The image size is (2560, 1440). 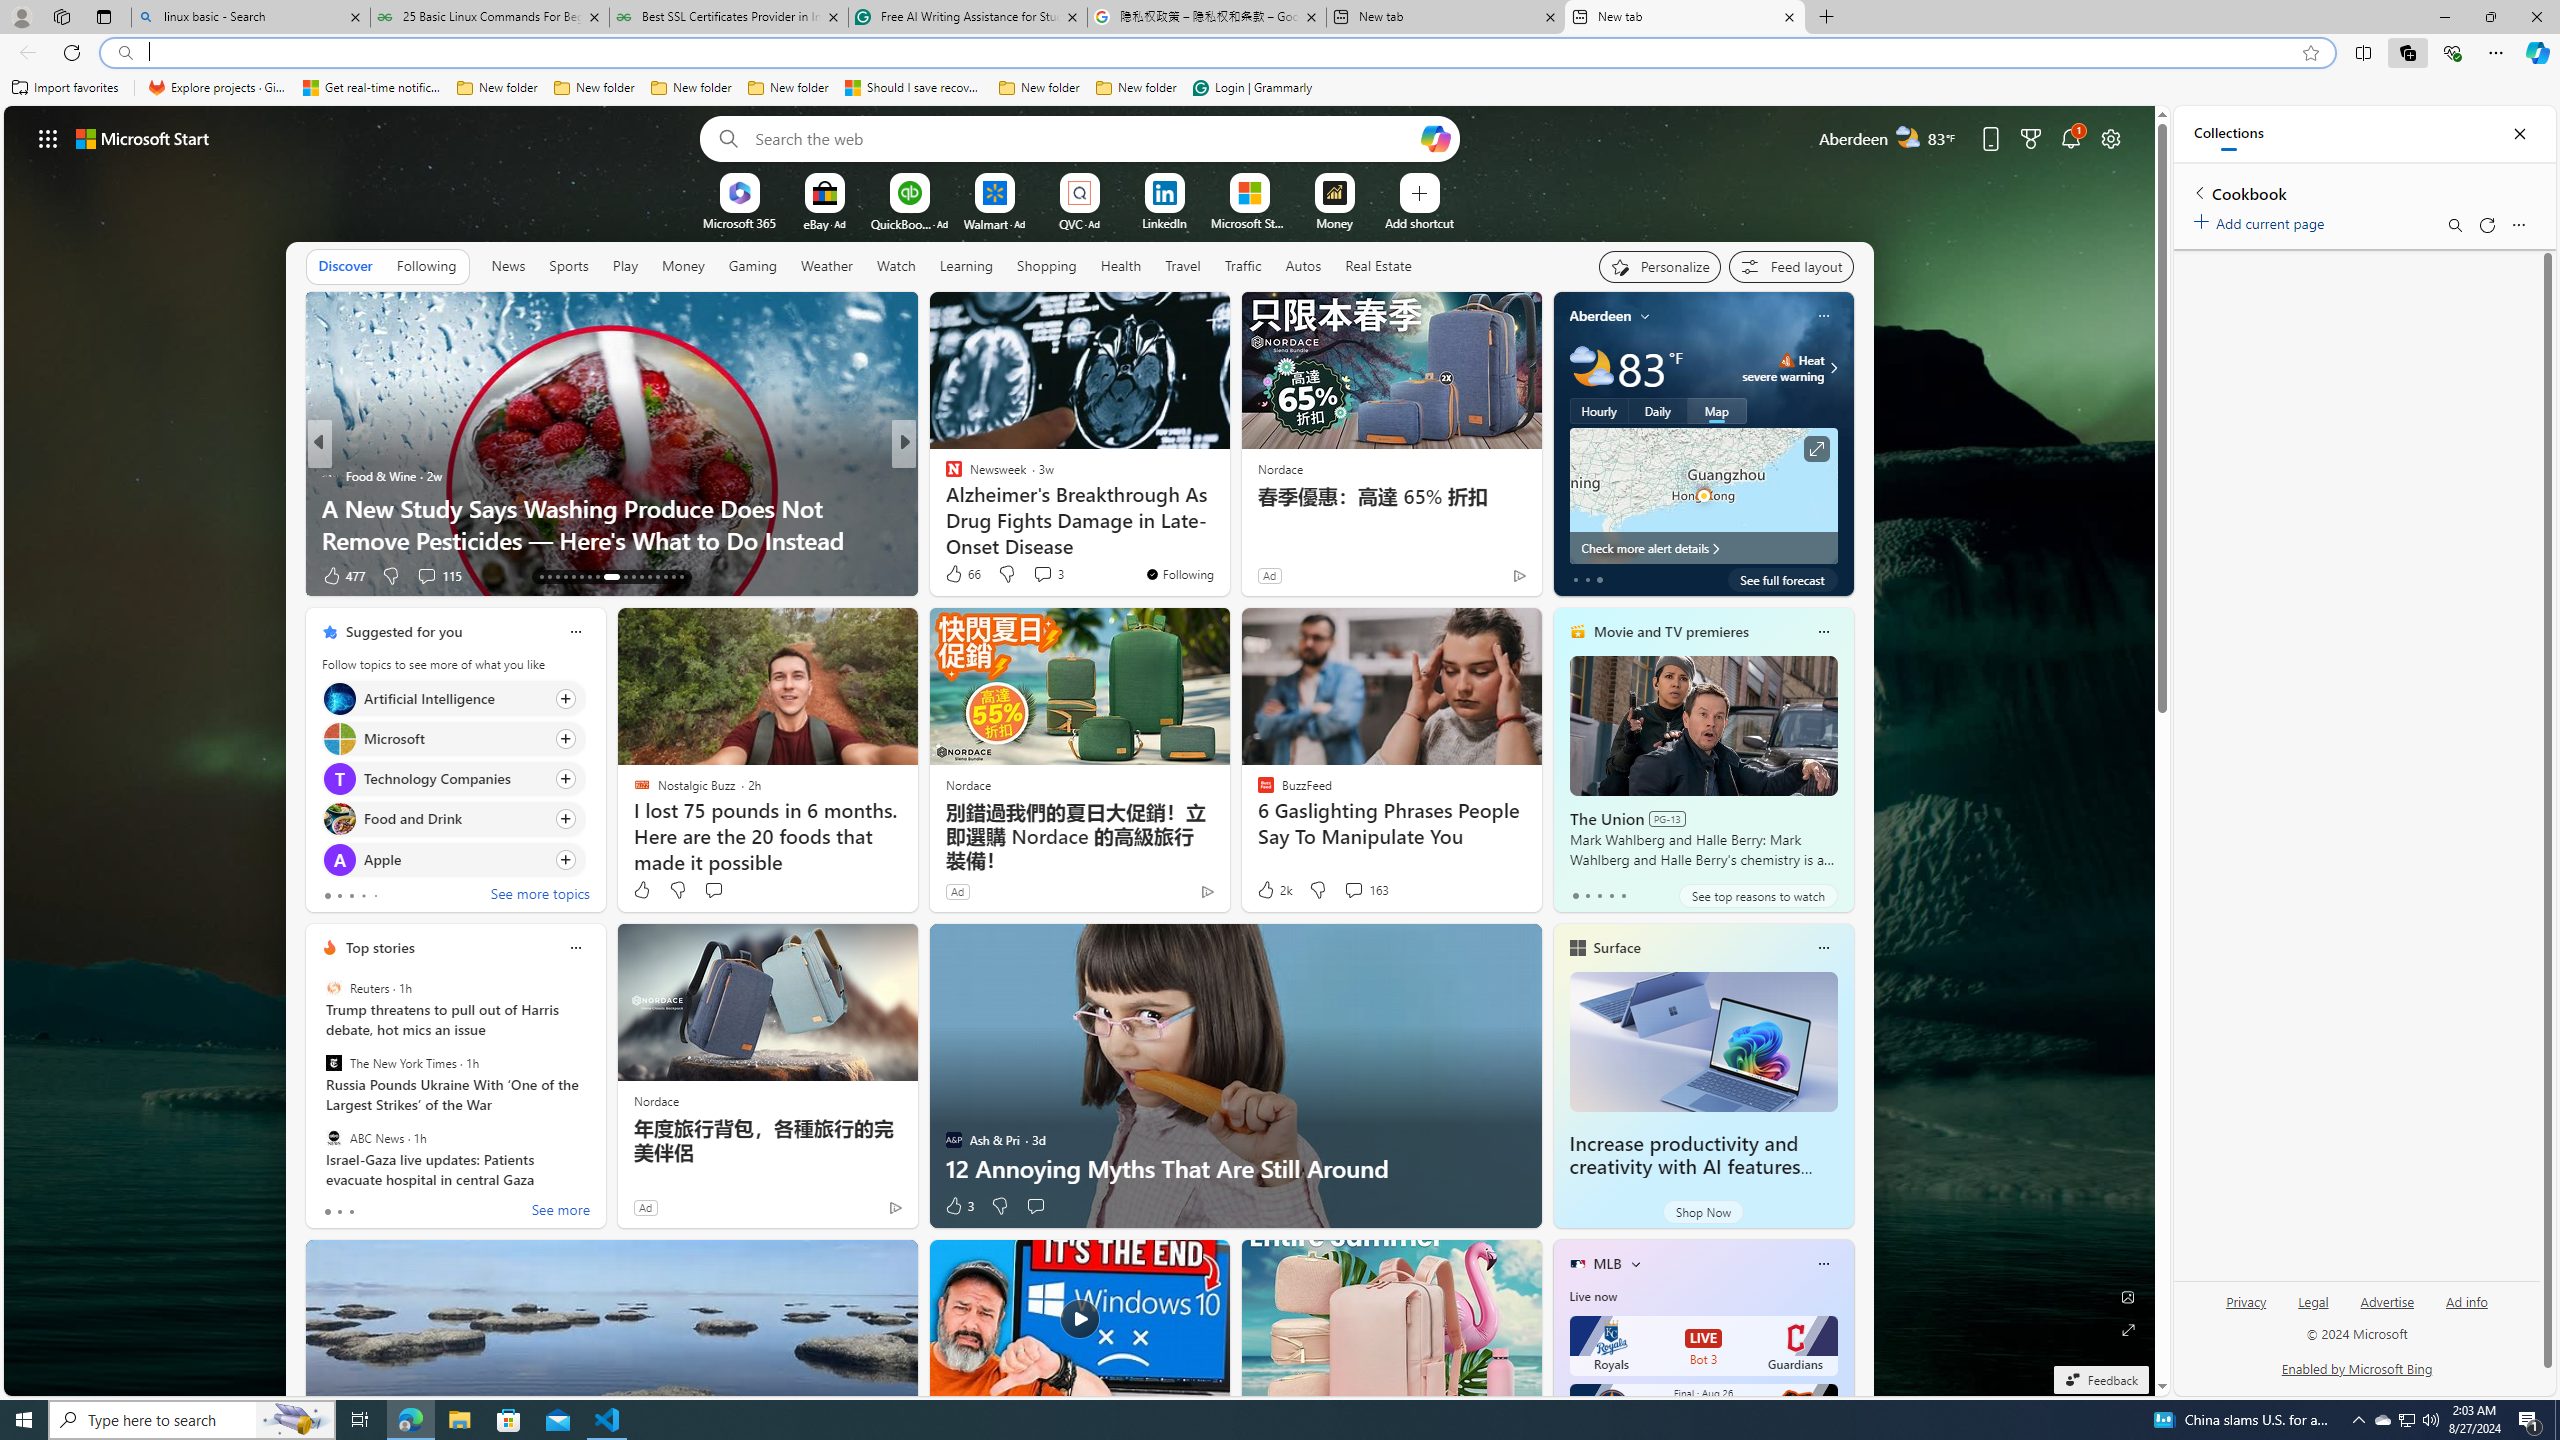 I want to click on Personalize your feed", so click(x=1658, y=266).